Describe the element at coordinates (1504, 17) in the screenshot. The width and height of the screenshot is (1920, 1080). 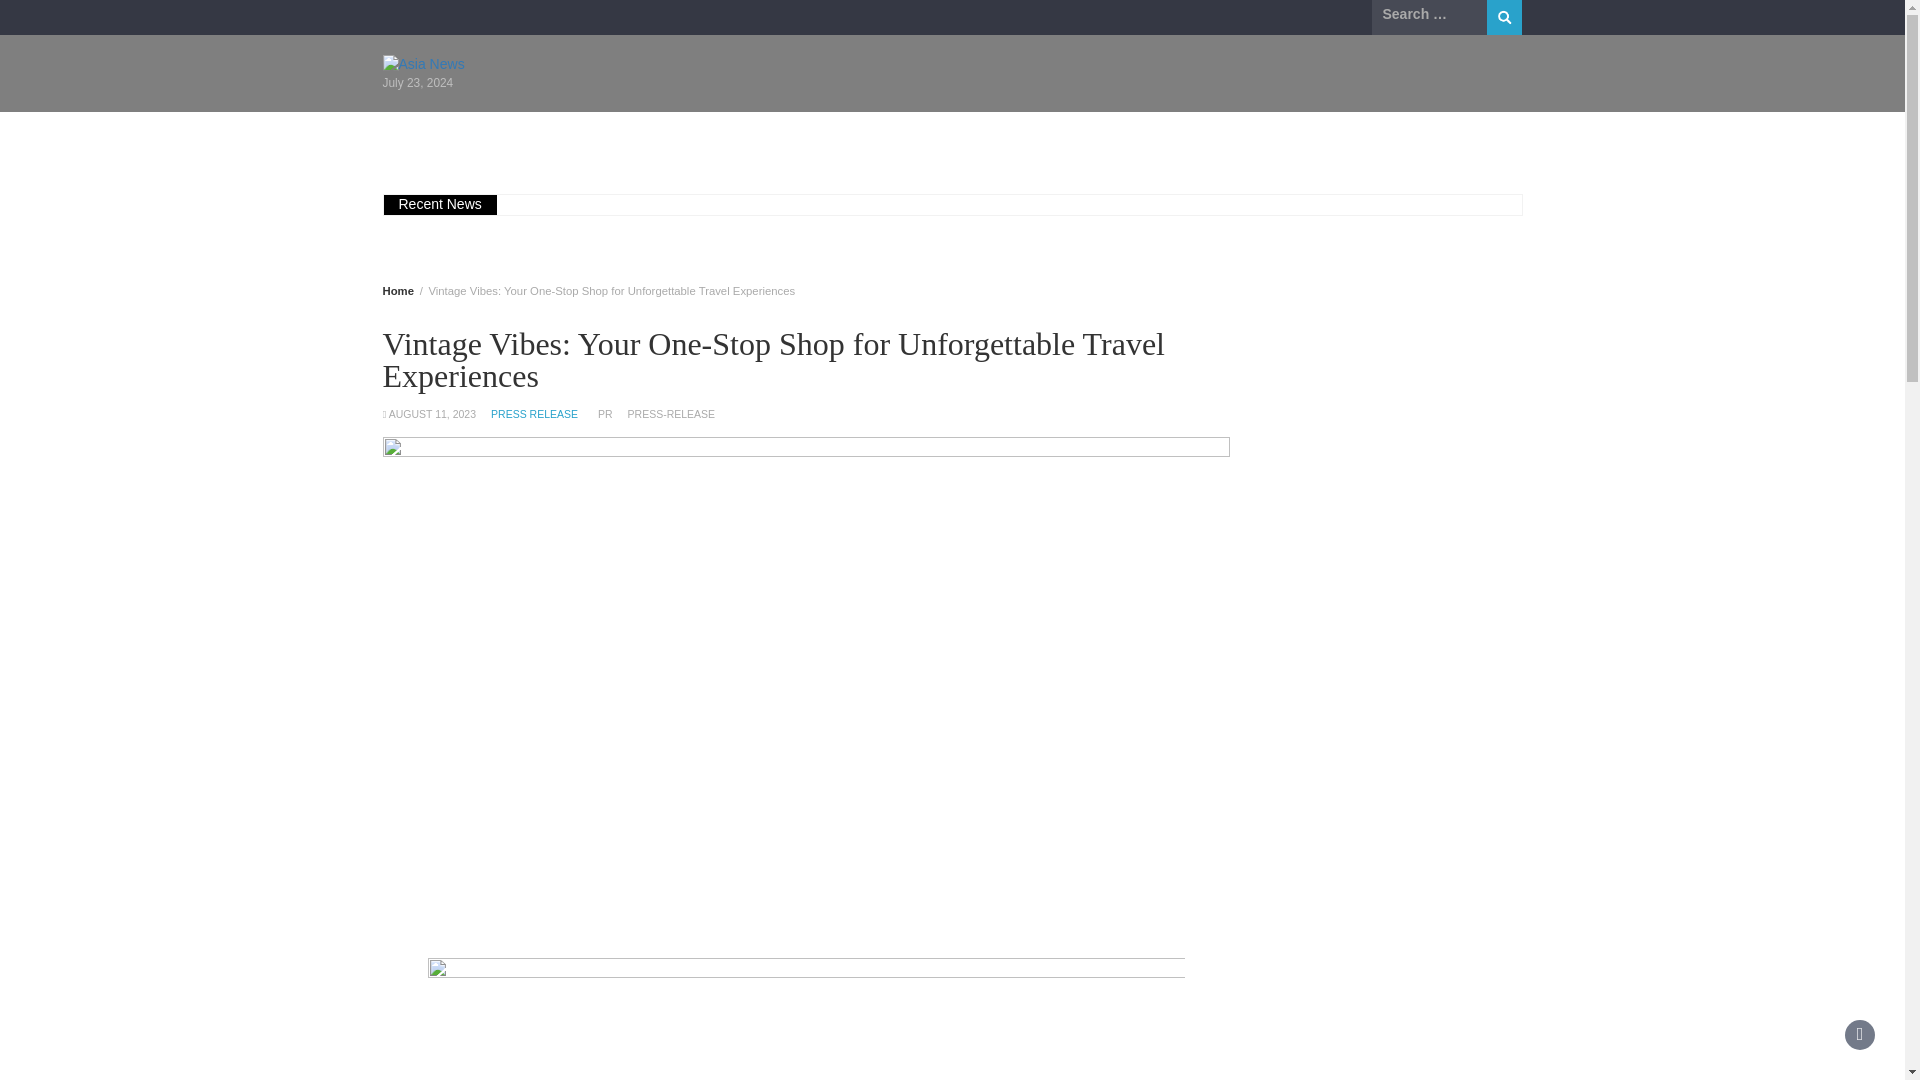
I see `Search` at that location.